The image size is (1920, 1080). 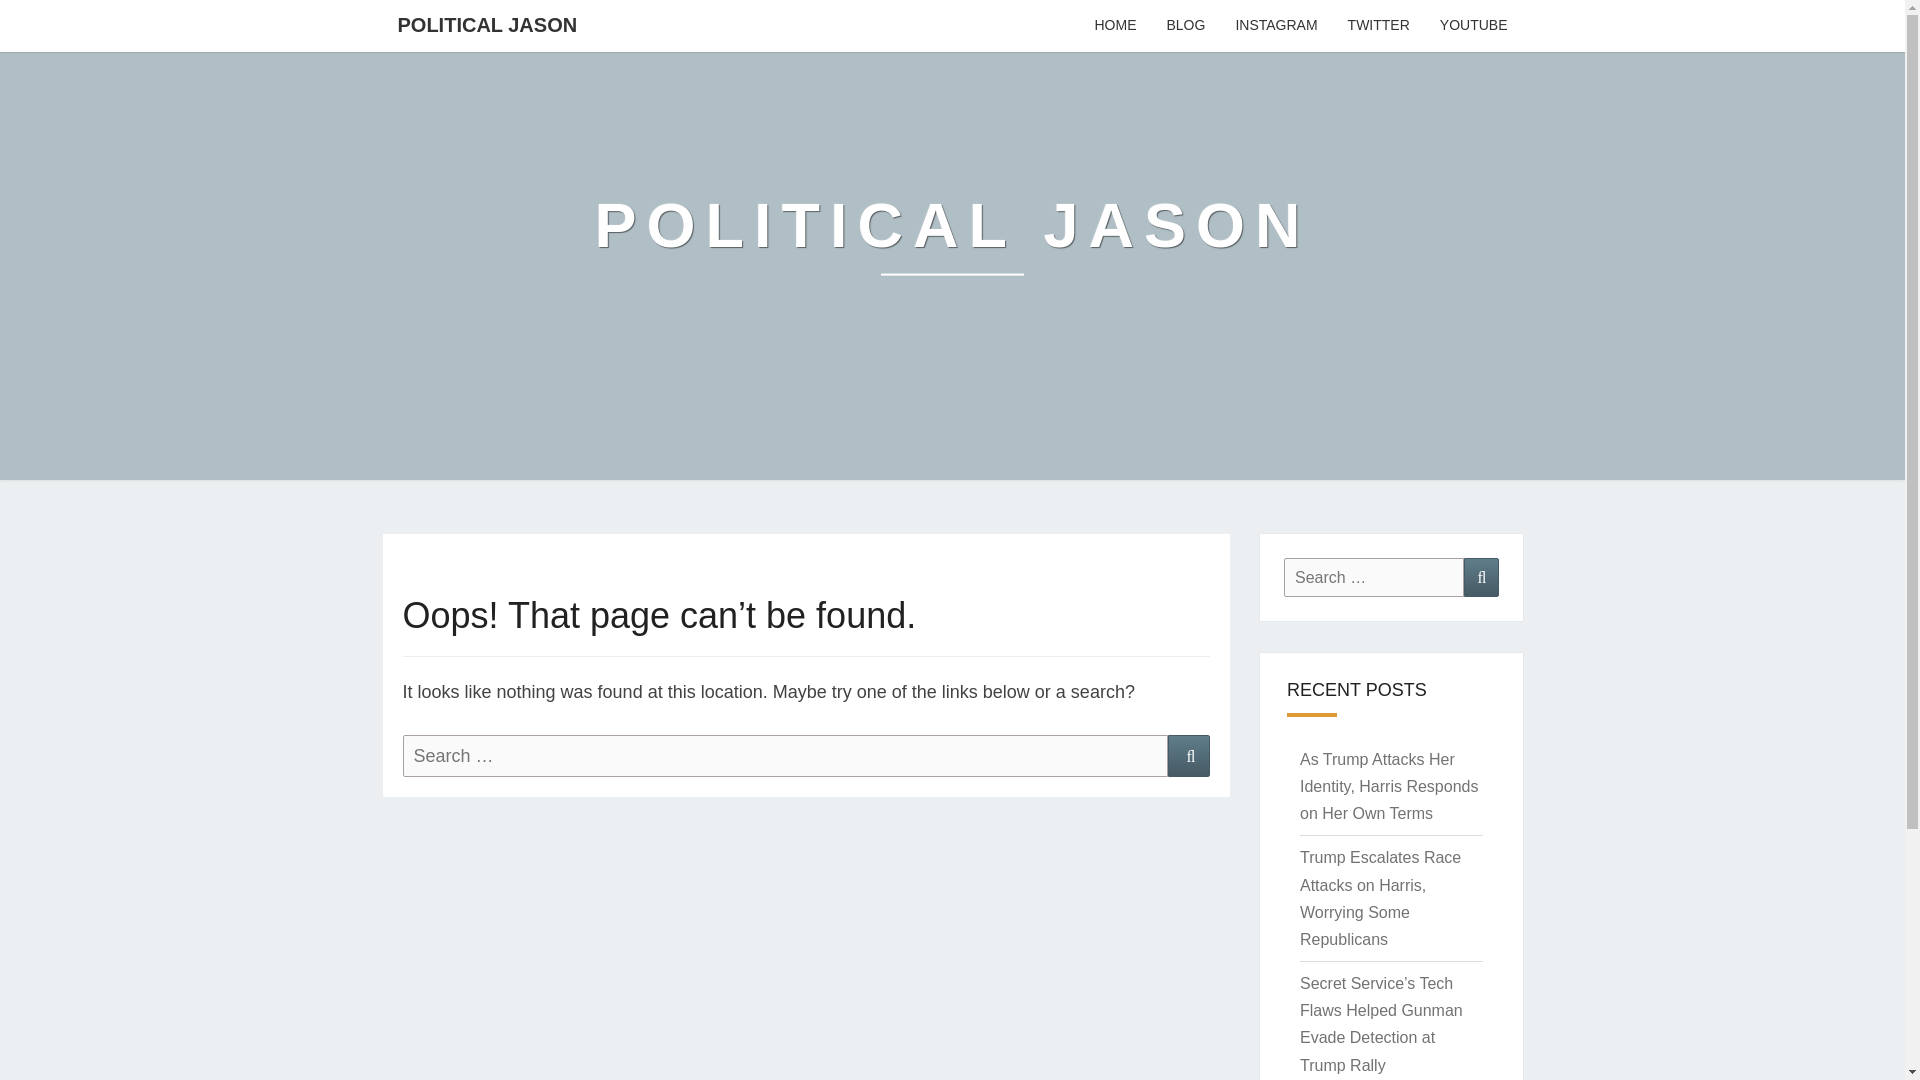 I want to click on POLITICAL JASON, so click(x=953, y=240).